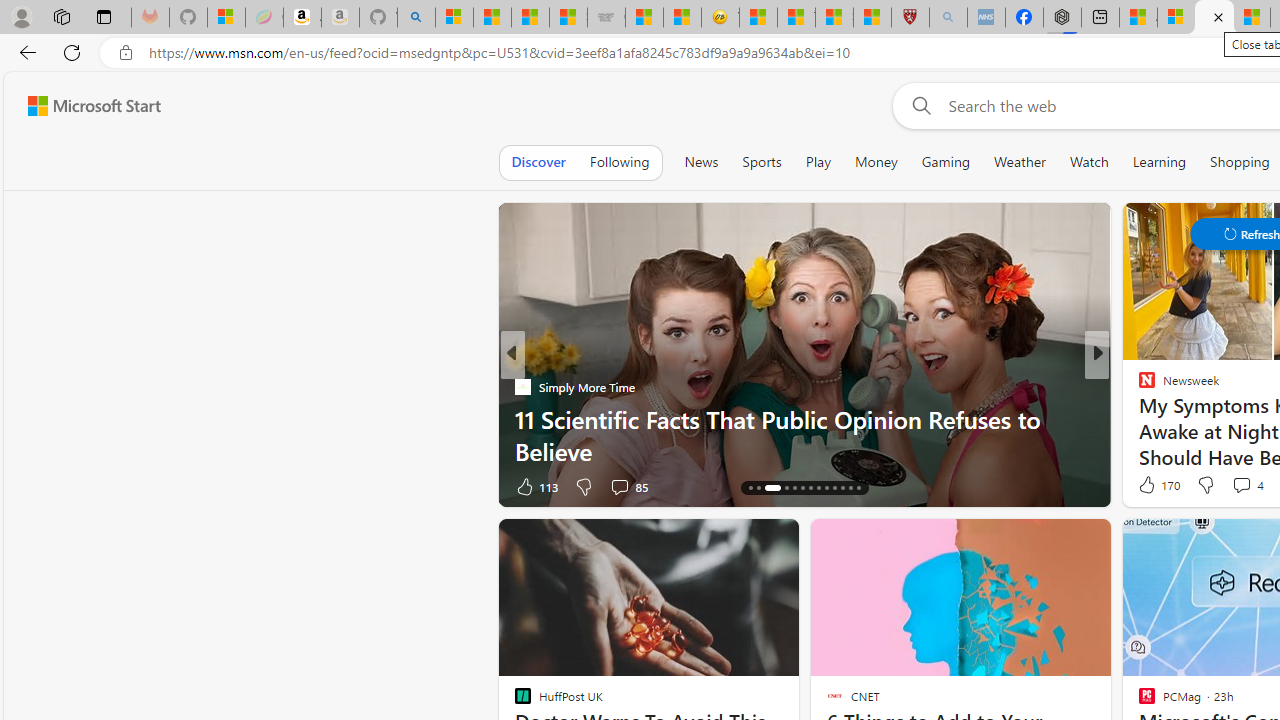 The image size is (1280, 720). I want to click on View comments 5 Comment, so click(1234, 486).